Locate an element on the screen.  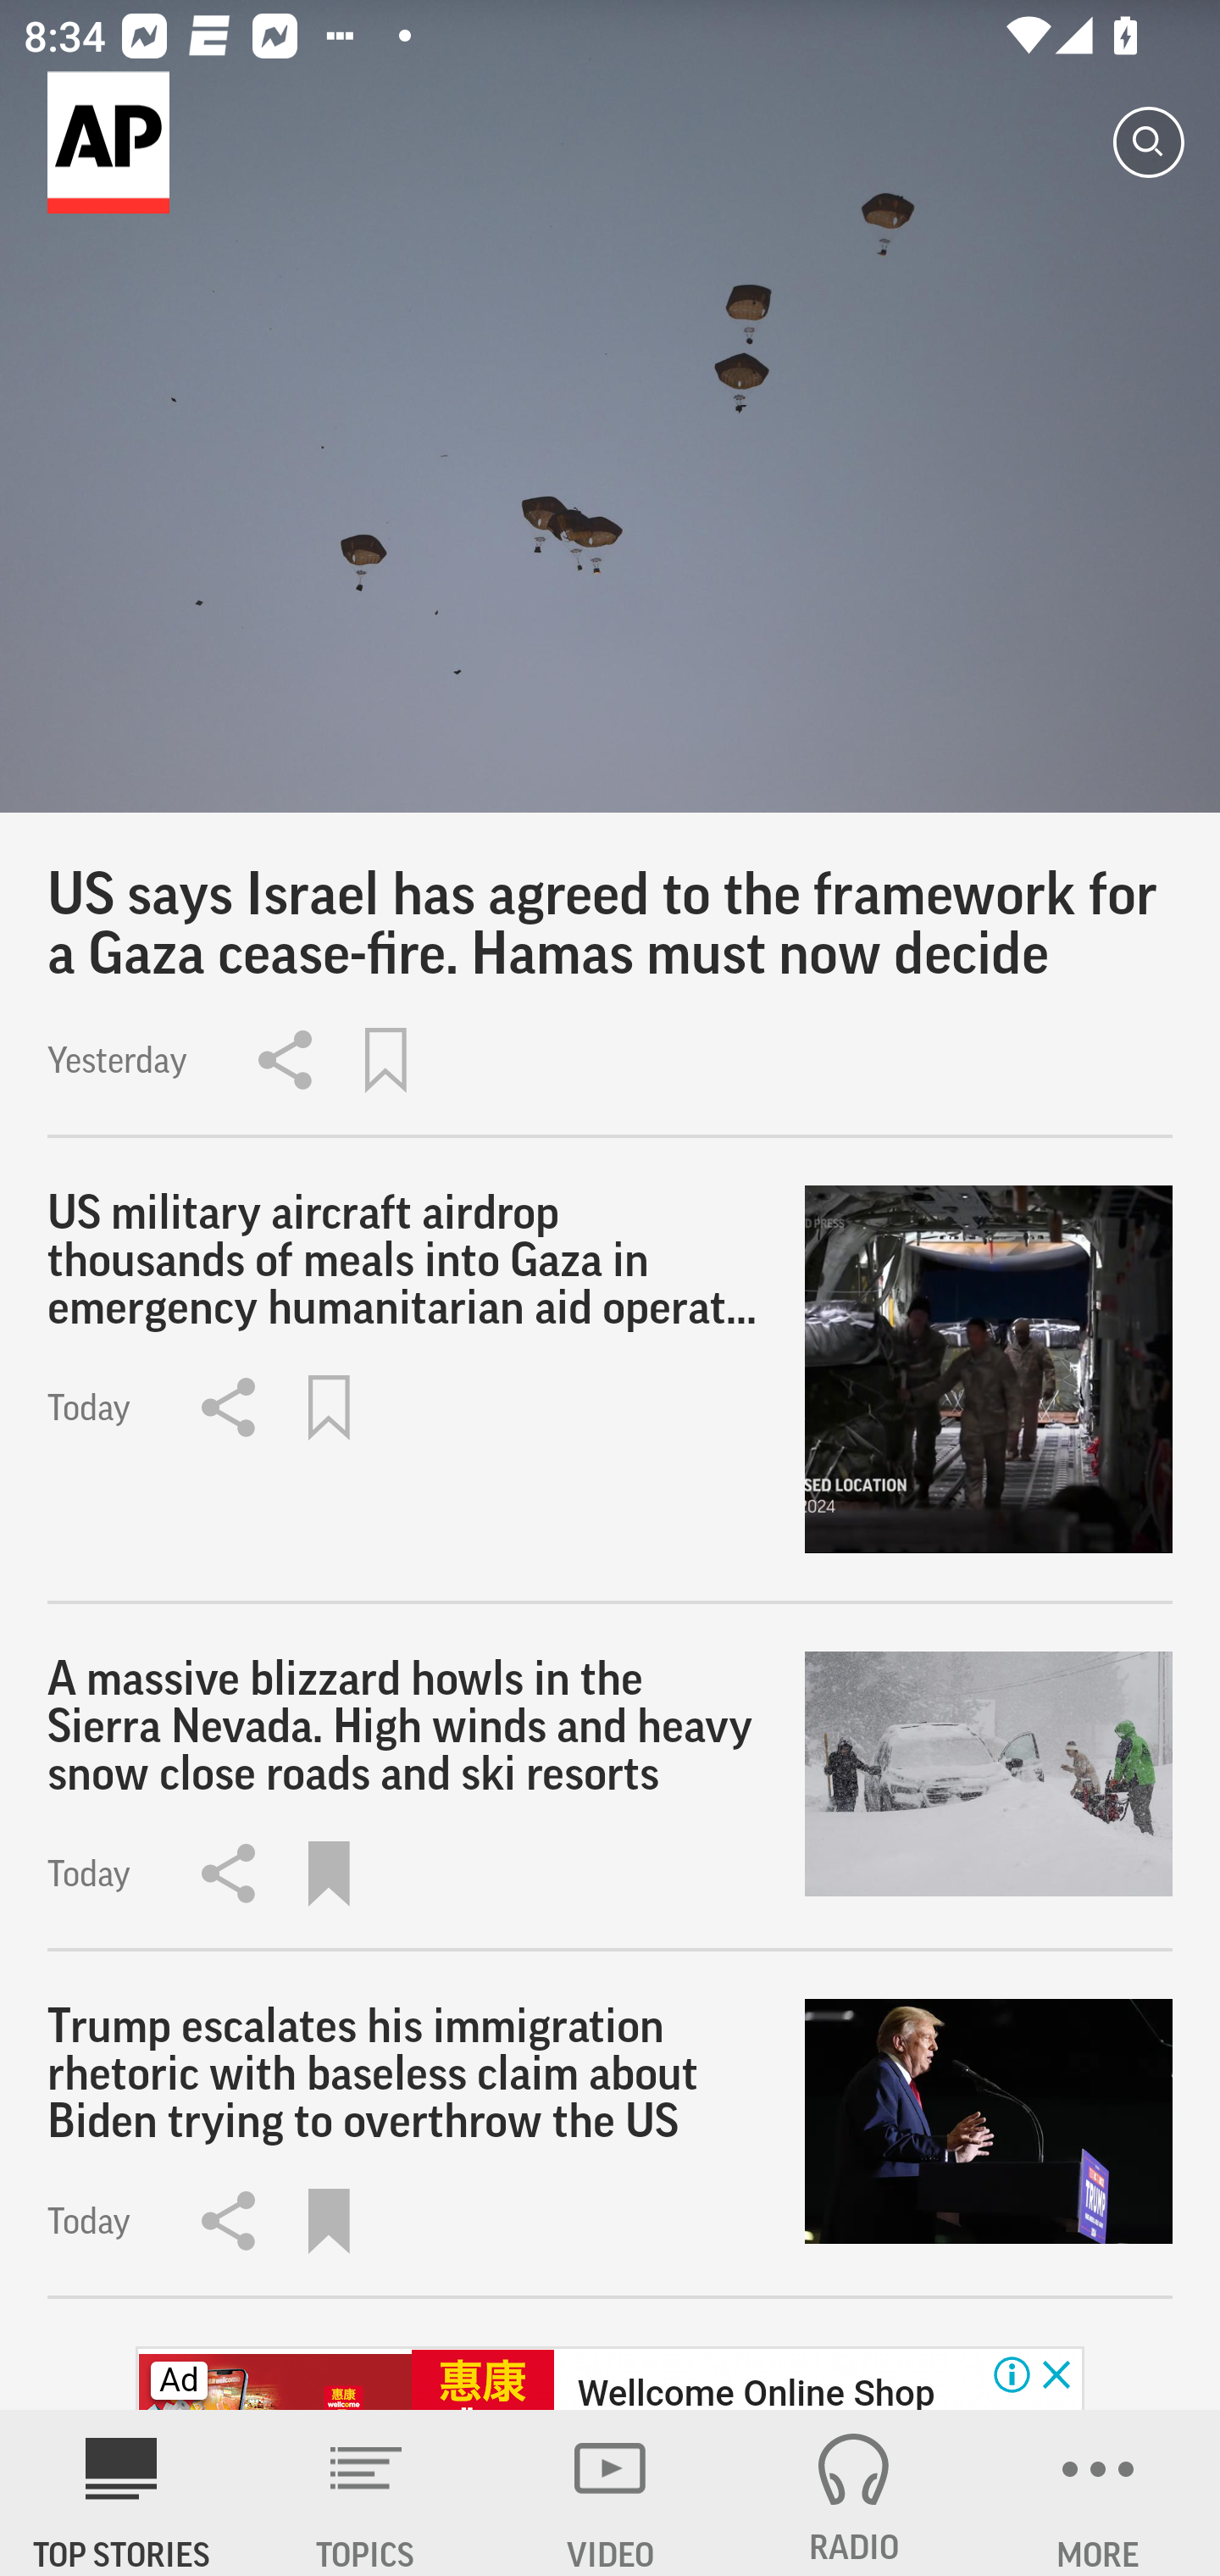
AP News TOP STORIES is located at coordinates (122, 2493).